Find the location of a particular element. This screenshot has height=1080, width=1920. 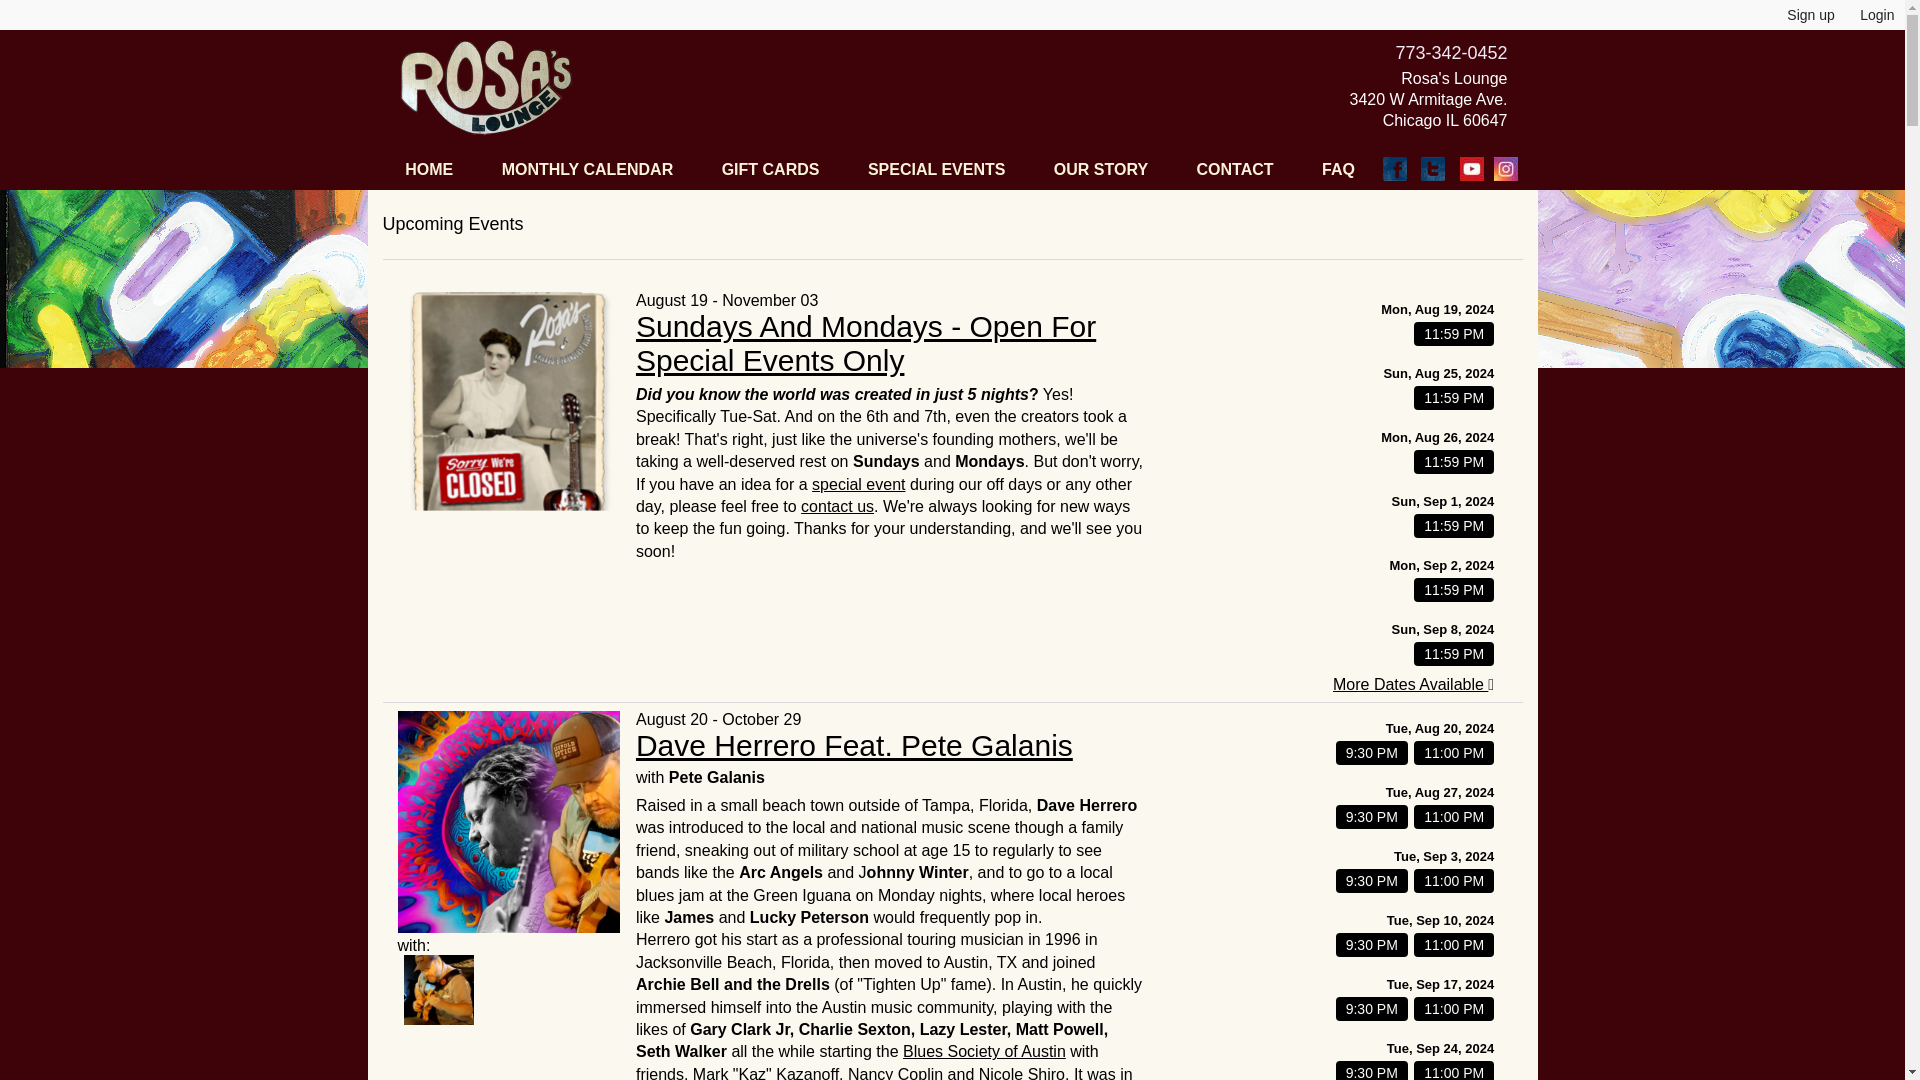

GIFT CARDS is located at coordinates (771, 170).